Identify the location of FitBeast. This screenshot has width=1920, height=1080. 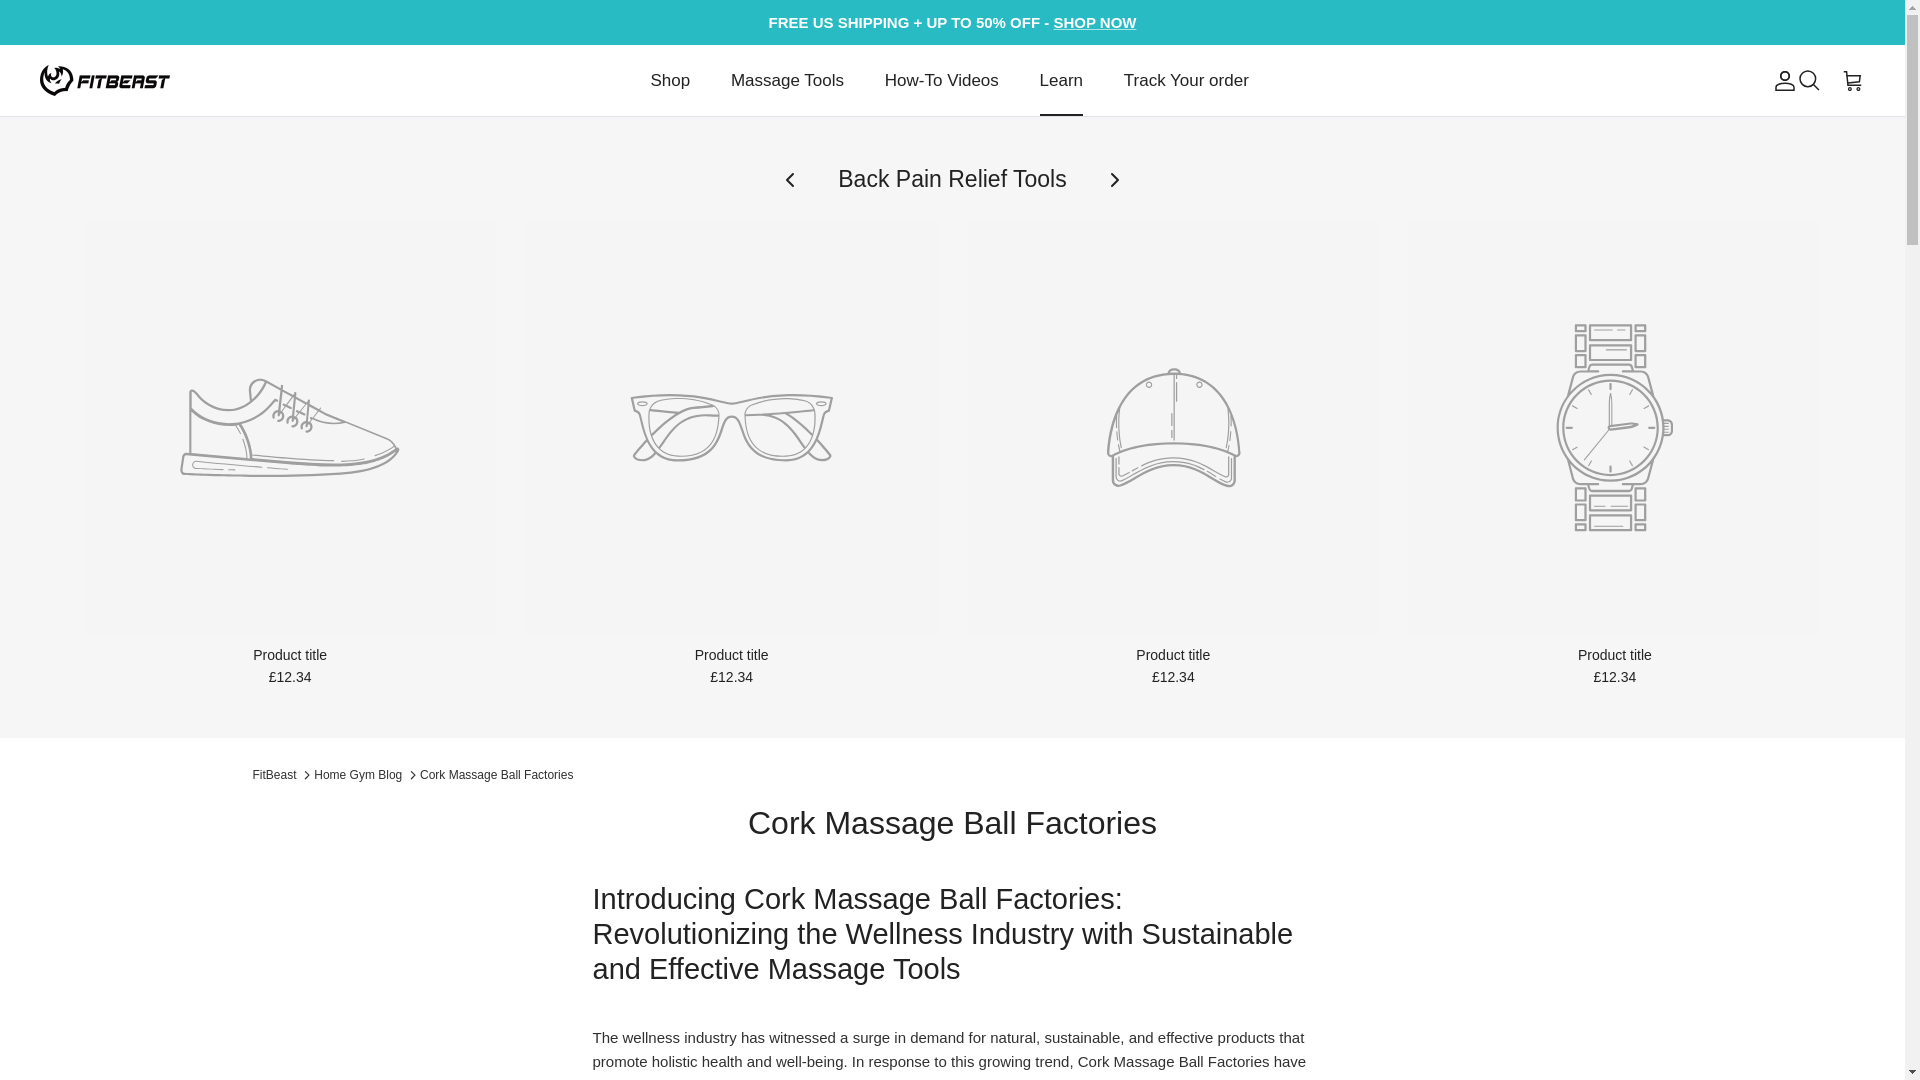
(105, 80).